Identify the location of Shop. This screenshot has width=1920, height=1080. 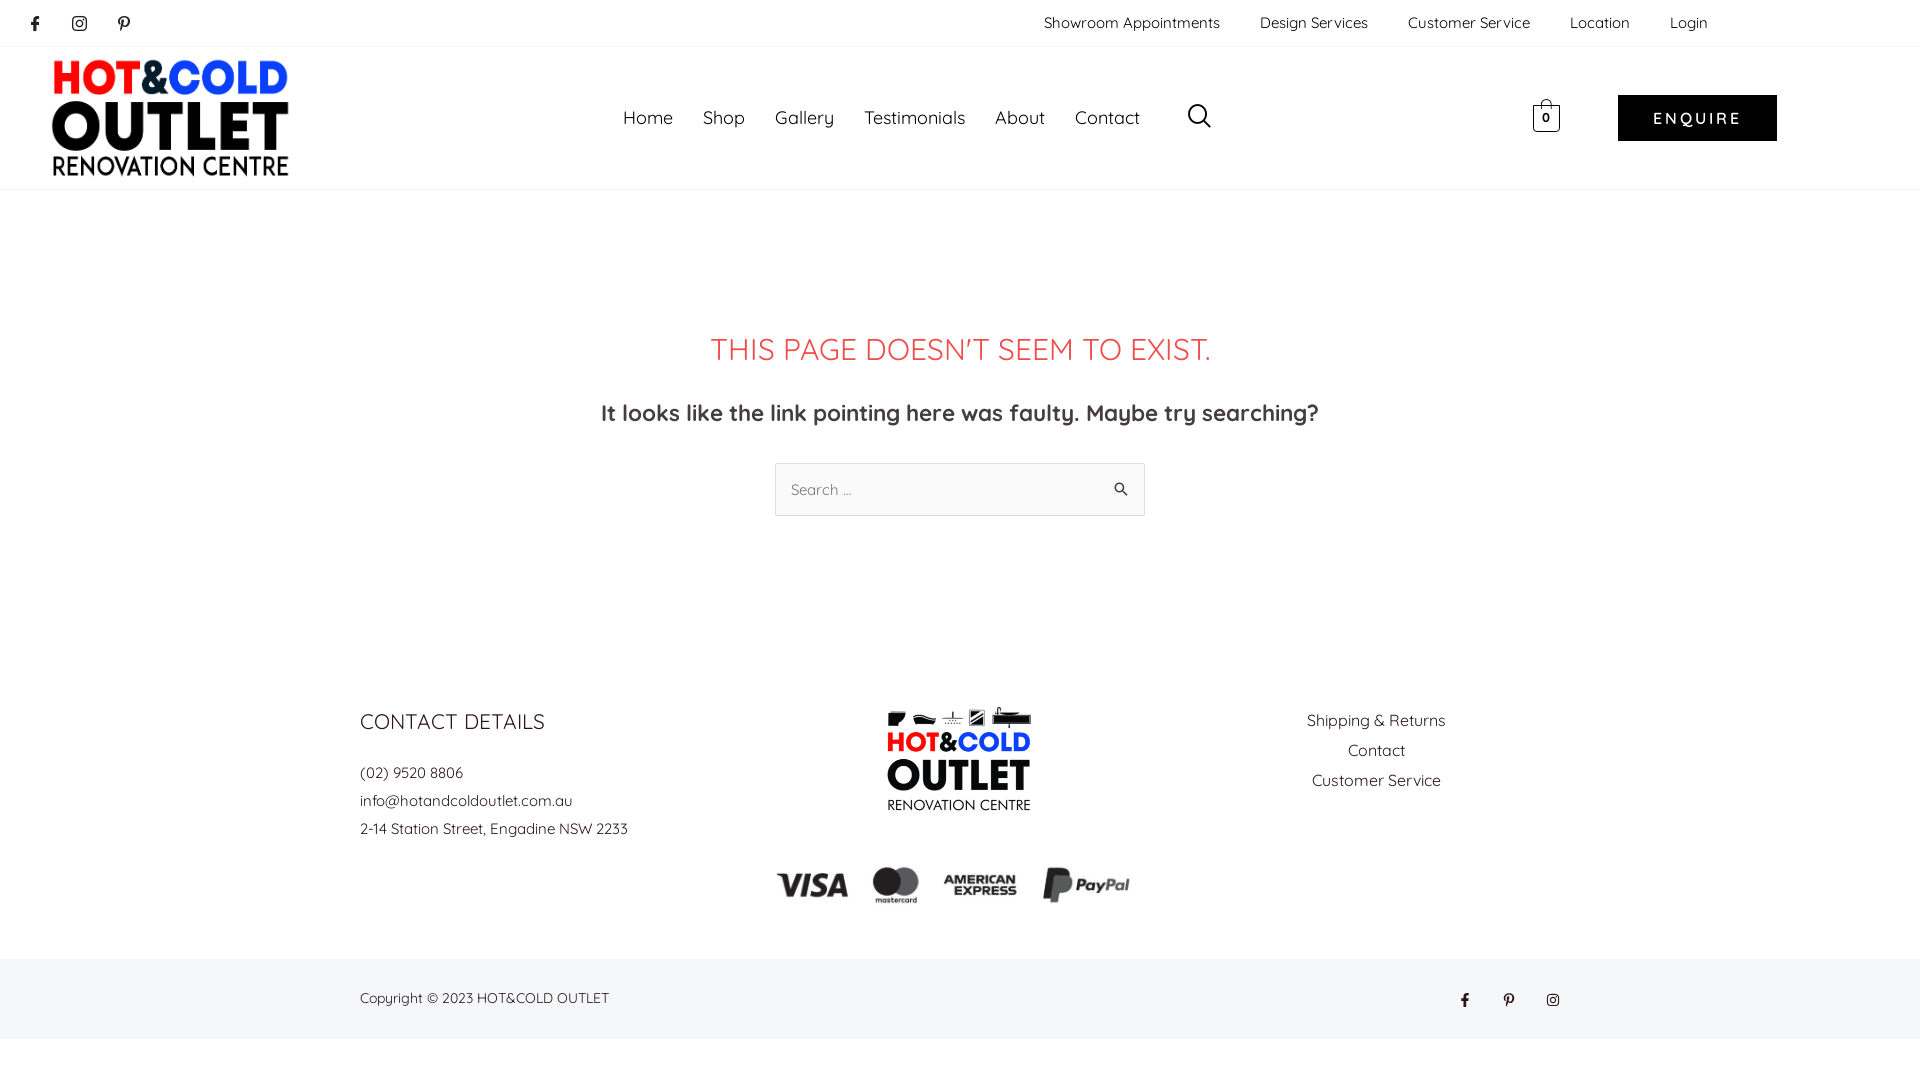
(724, 118).